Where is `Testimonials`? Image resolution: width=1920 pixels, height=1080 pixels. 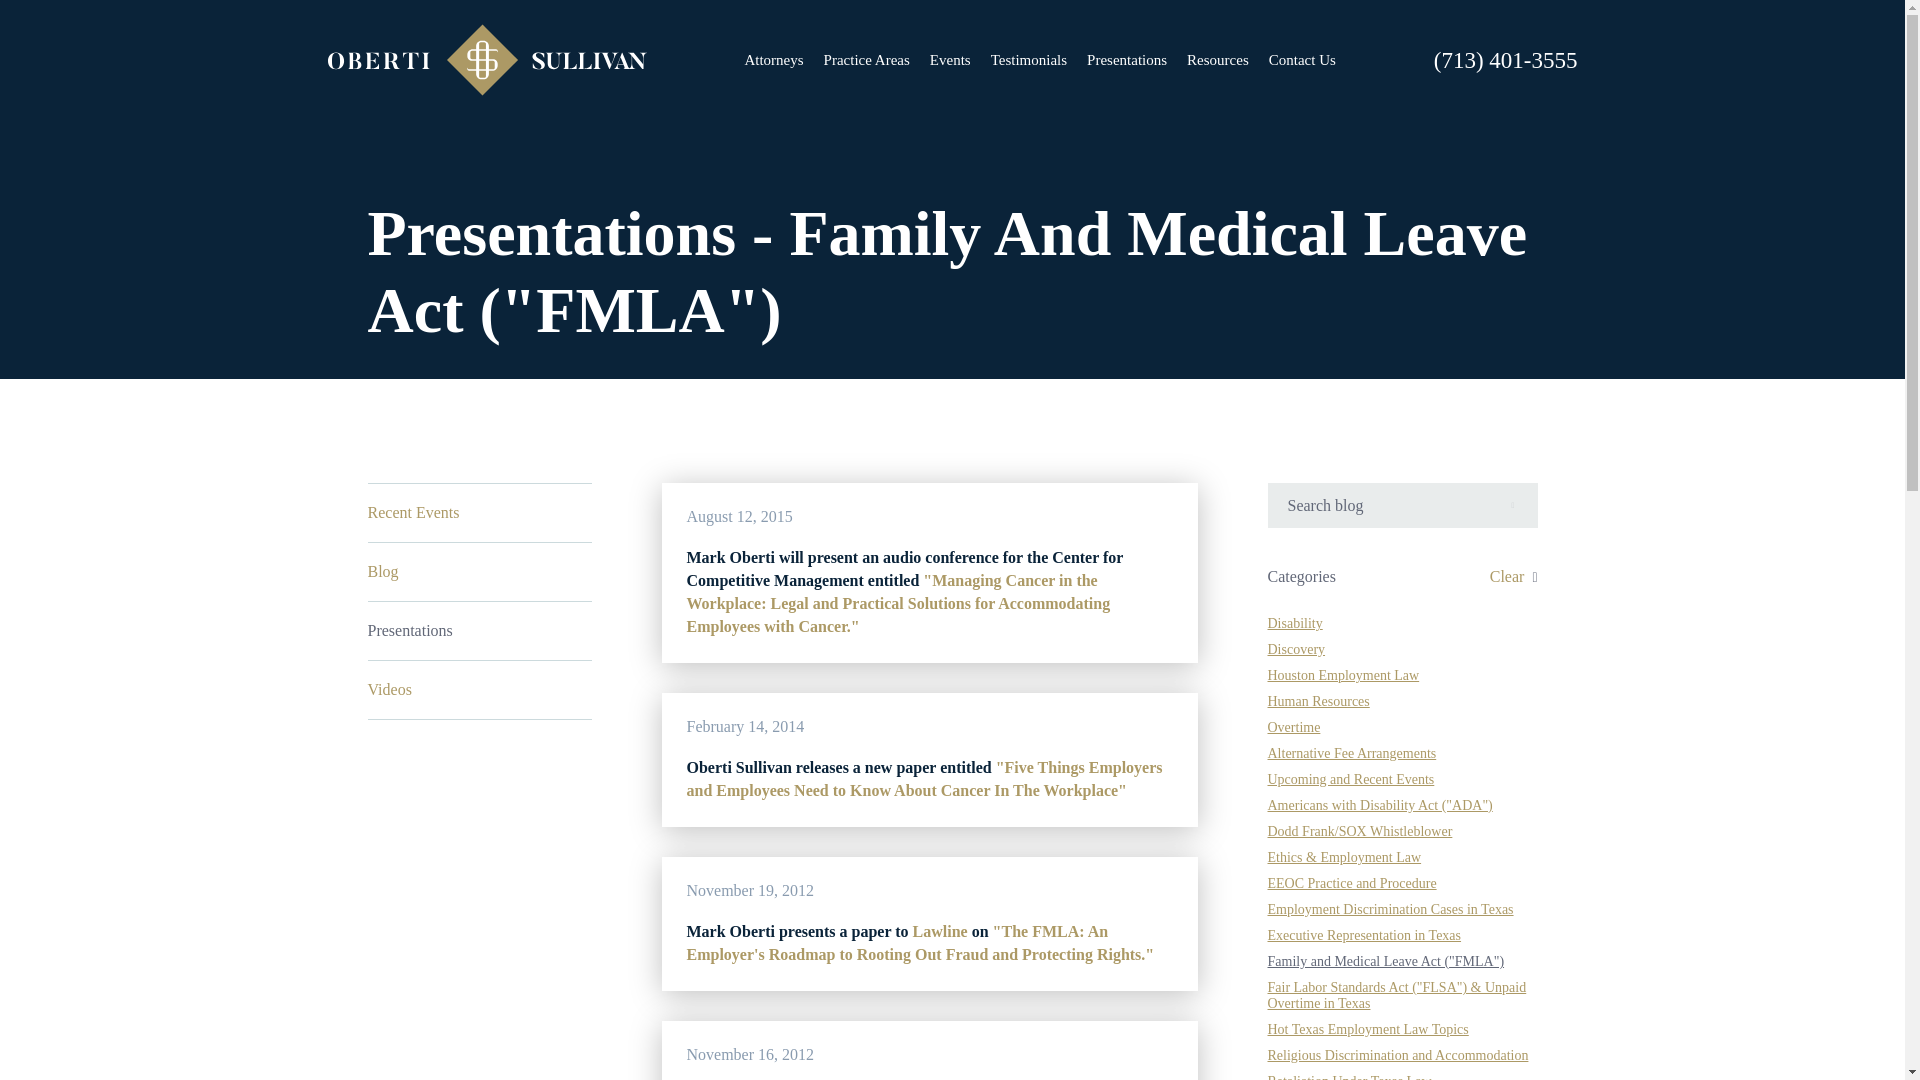
Testimonials is located at coordinates (1028, 60).